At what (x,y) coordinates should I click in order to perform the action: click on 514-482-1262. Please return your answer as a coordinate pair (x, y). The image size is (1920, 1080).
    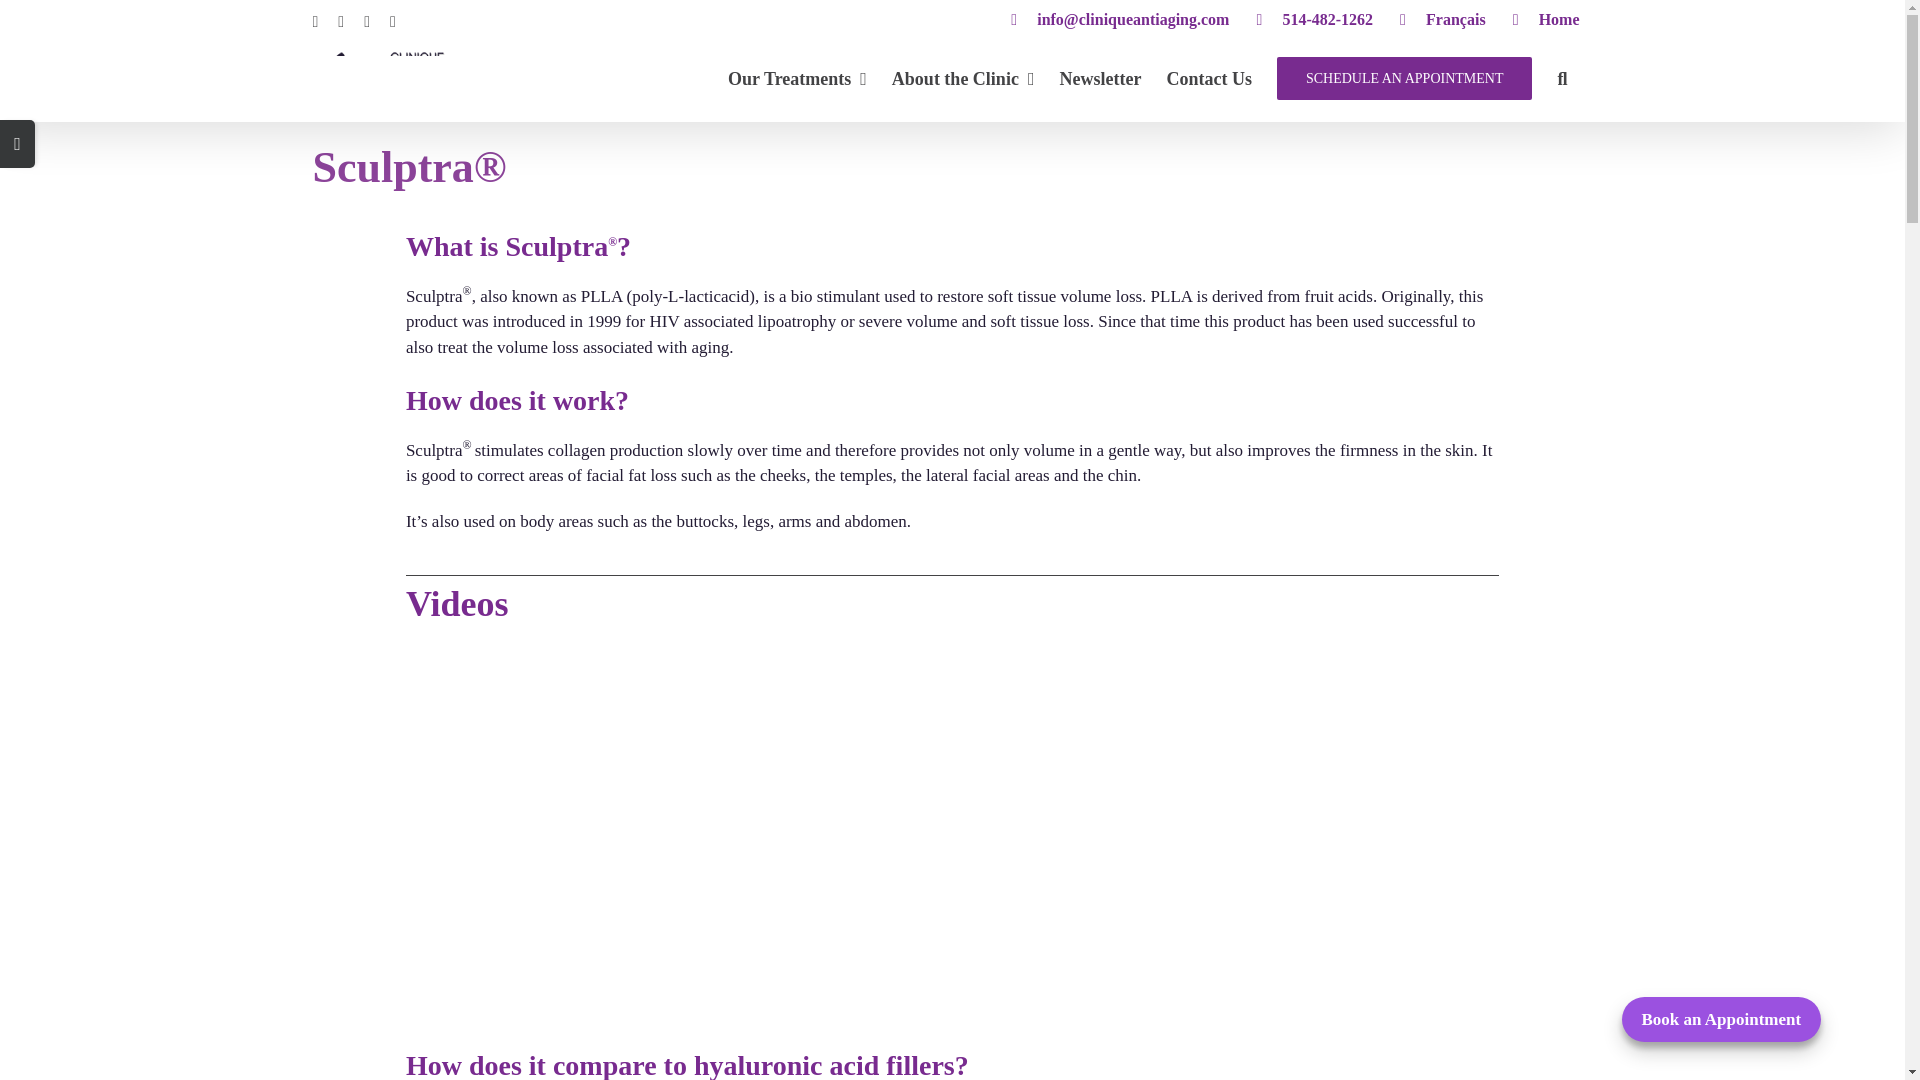
    Looking at the image, I should click on (1314, 20).